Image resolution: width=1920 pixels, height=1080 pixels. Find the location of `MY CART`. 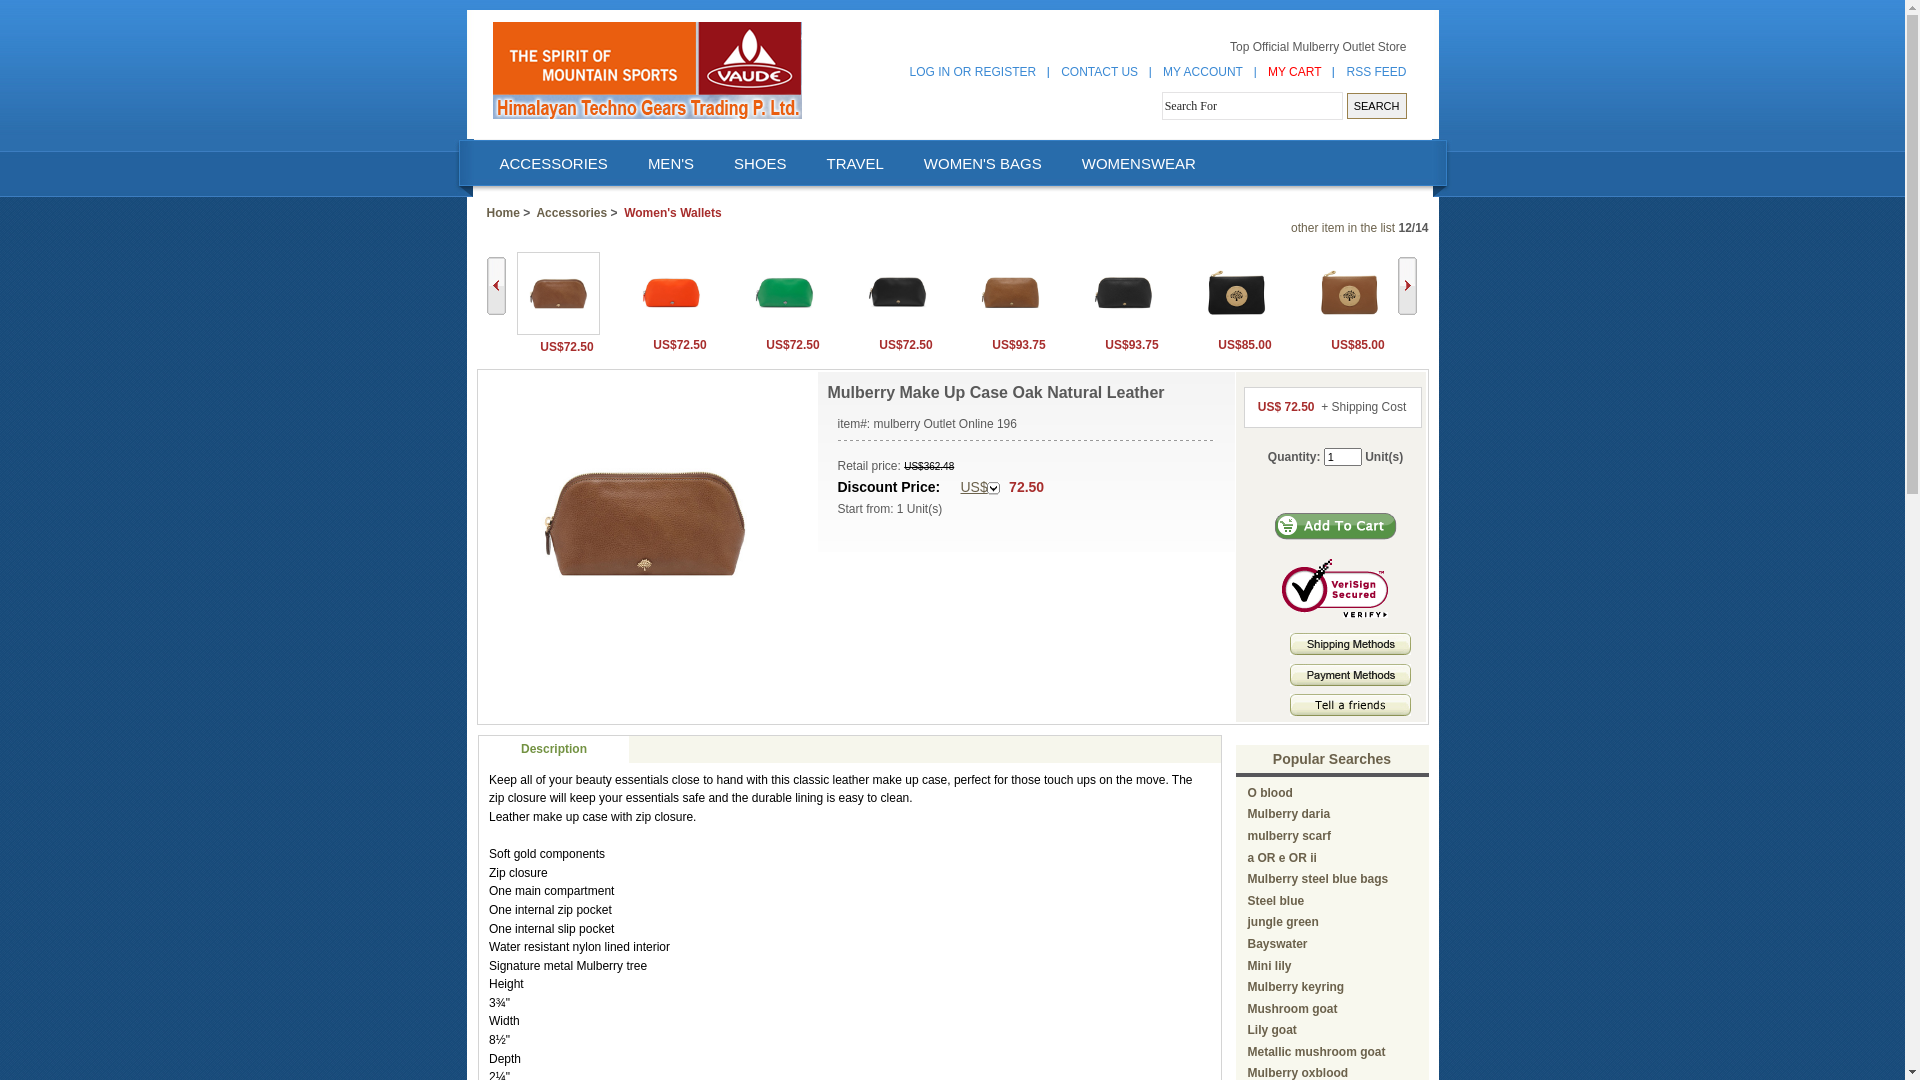

MY CART is located at coordinates (1295, 72).